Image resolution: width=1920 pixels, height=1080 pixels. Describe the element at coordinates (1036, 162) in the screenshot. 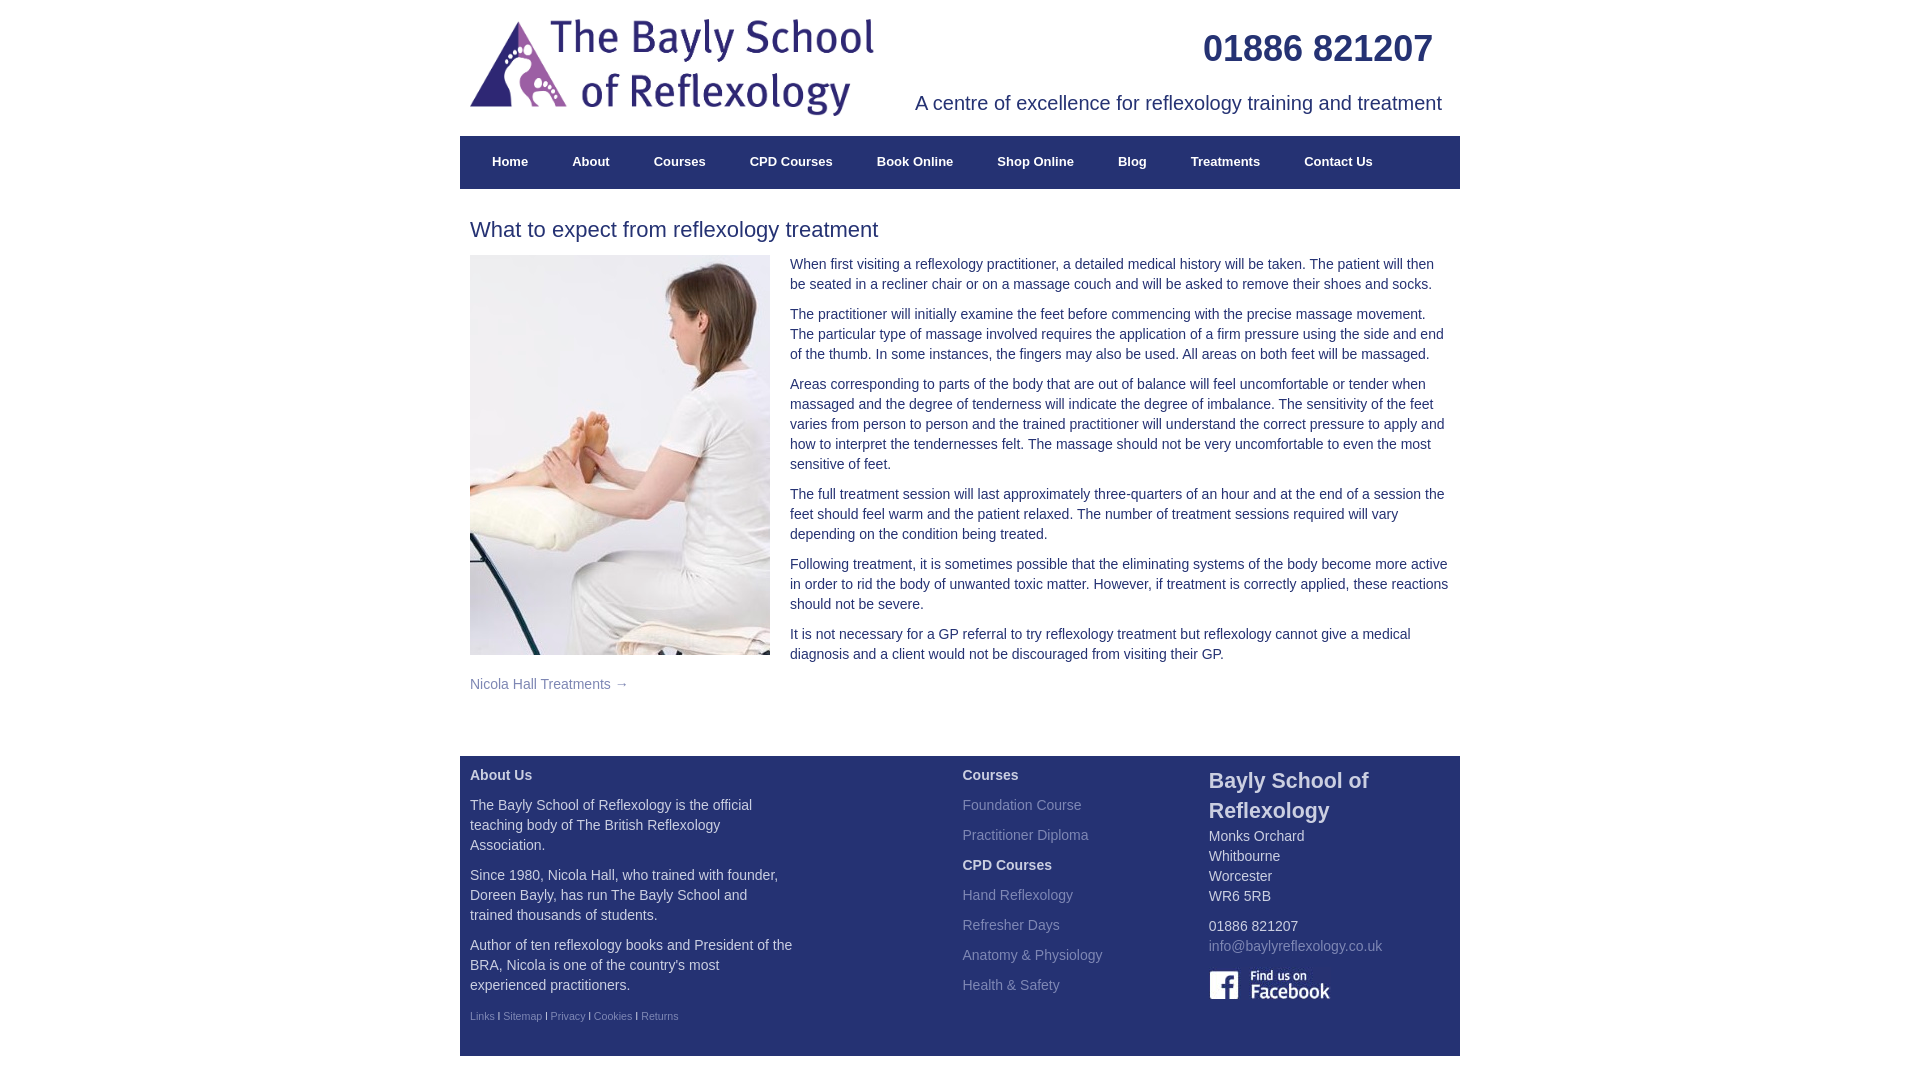

I see `Shop Online` at that location.